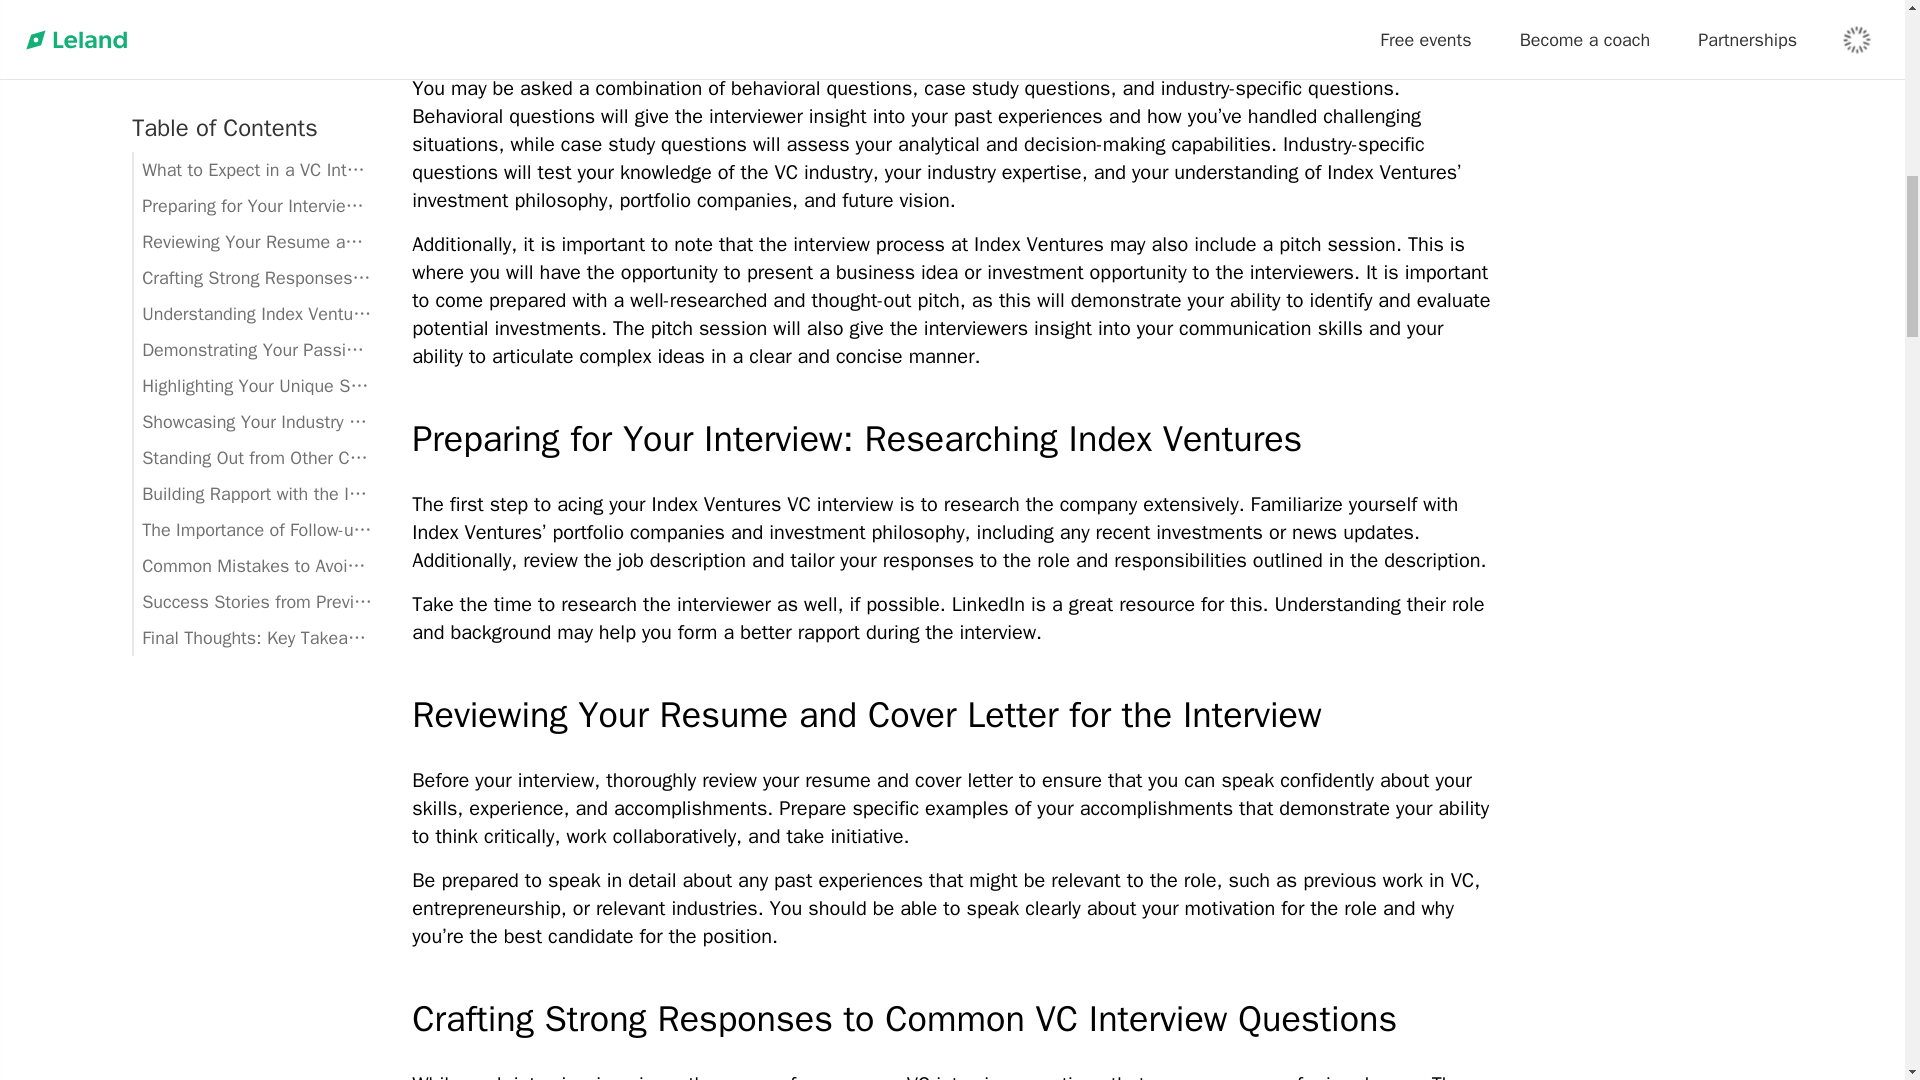 The height and width of the screenshot is (1080, 1920). I want to click on Success Stories from Previous Index Ventures VC Interviewees, so click(252, 216).